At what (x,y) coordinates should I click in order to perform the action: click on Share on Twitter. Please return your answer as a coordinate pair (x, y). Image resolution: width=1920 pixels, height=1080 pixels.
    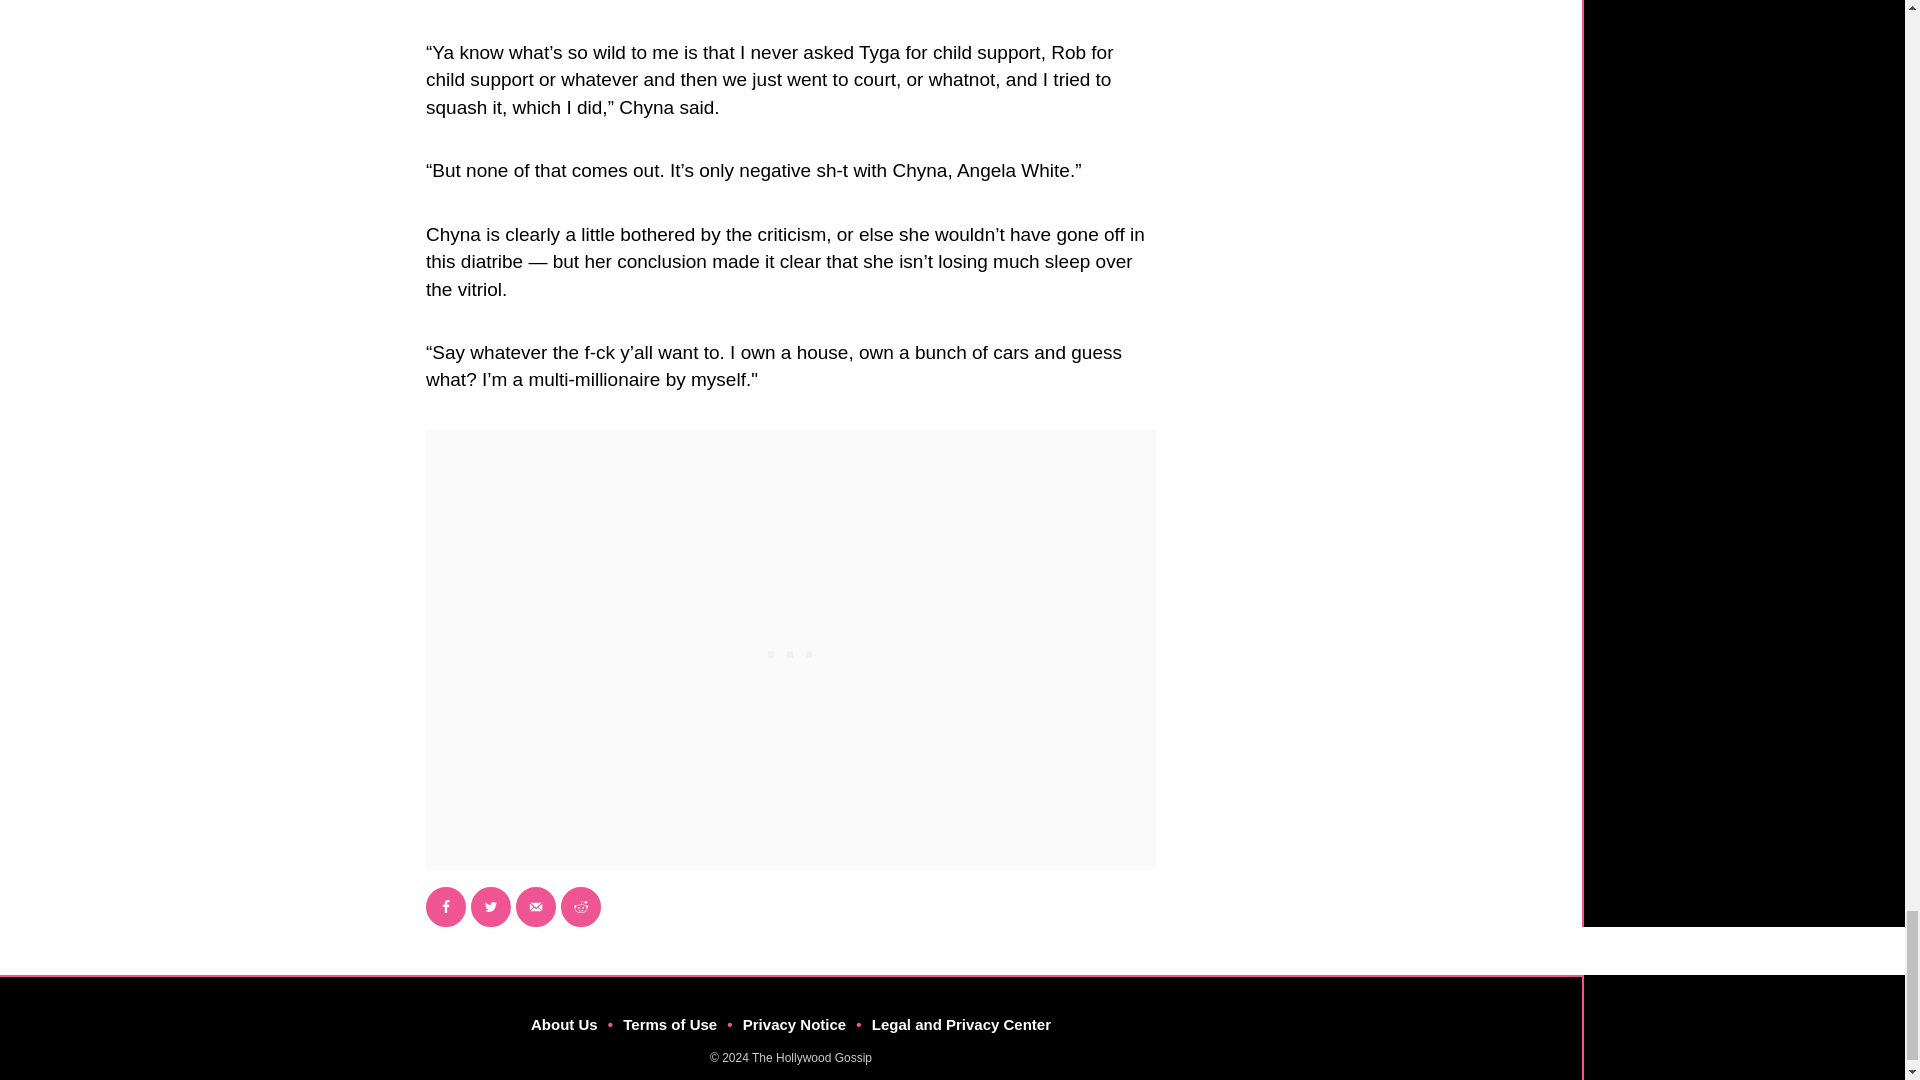
    Looking at the image, I should click on (490, 906).